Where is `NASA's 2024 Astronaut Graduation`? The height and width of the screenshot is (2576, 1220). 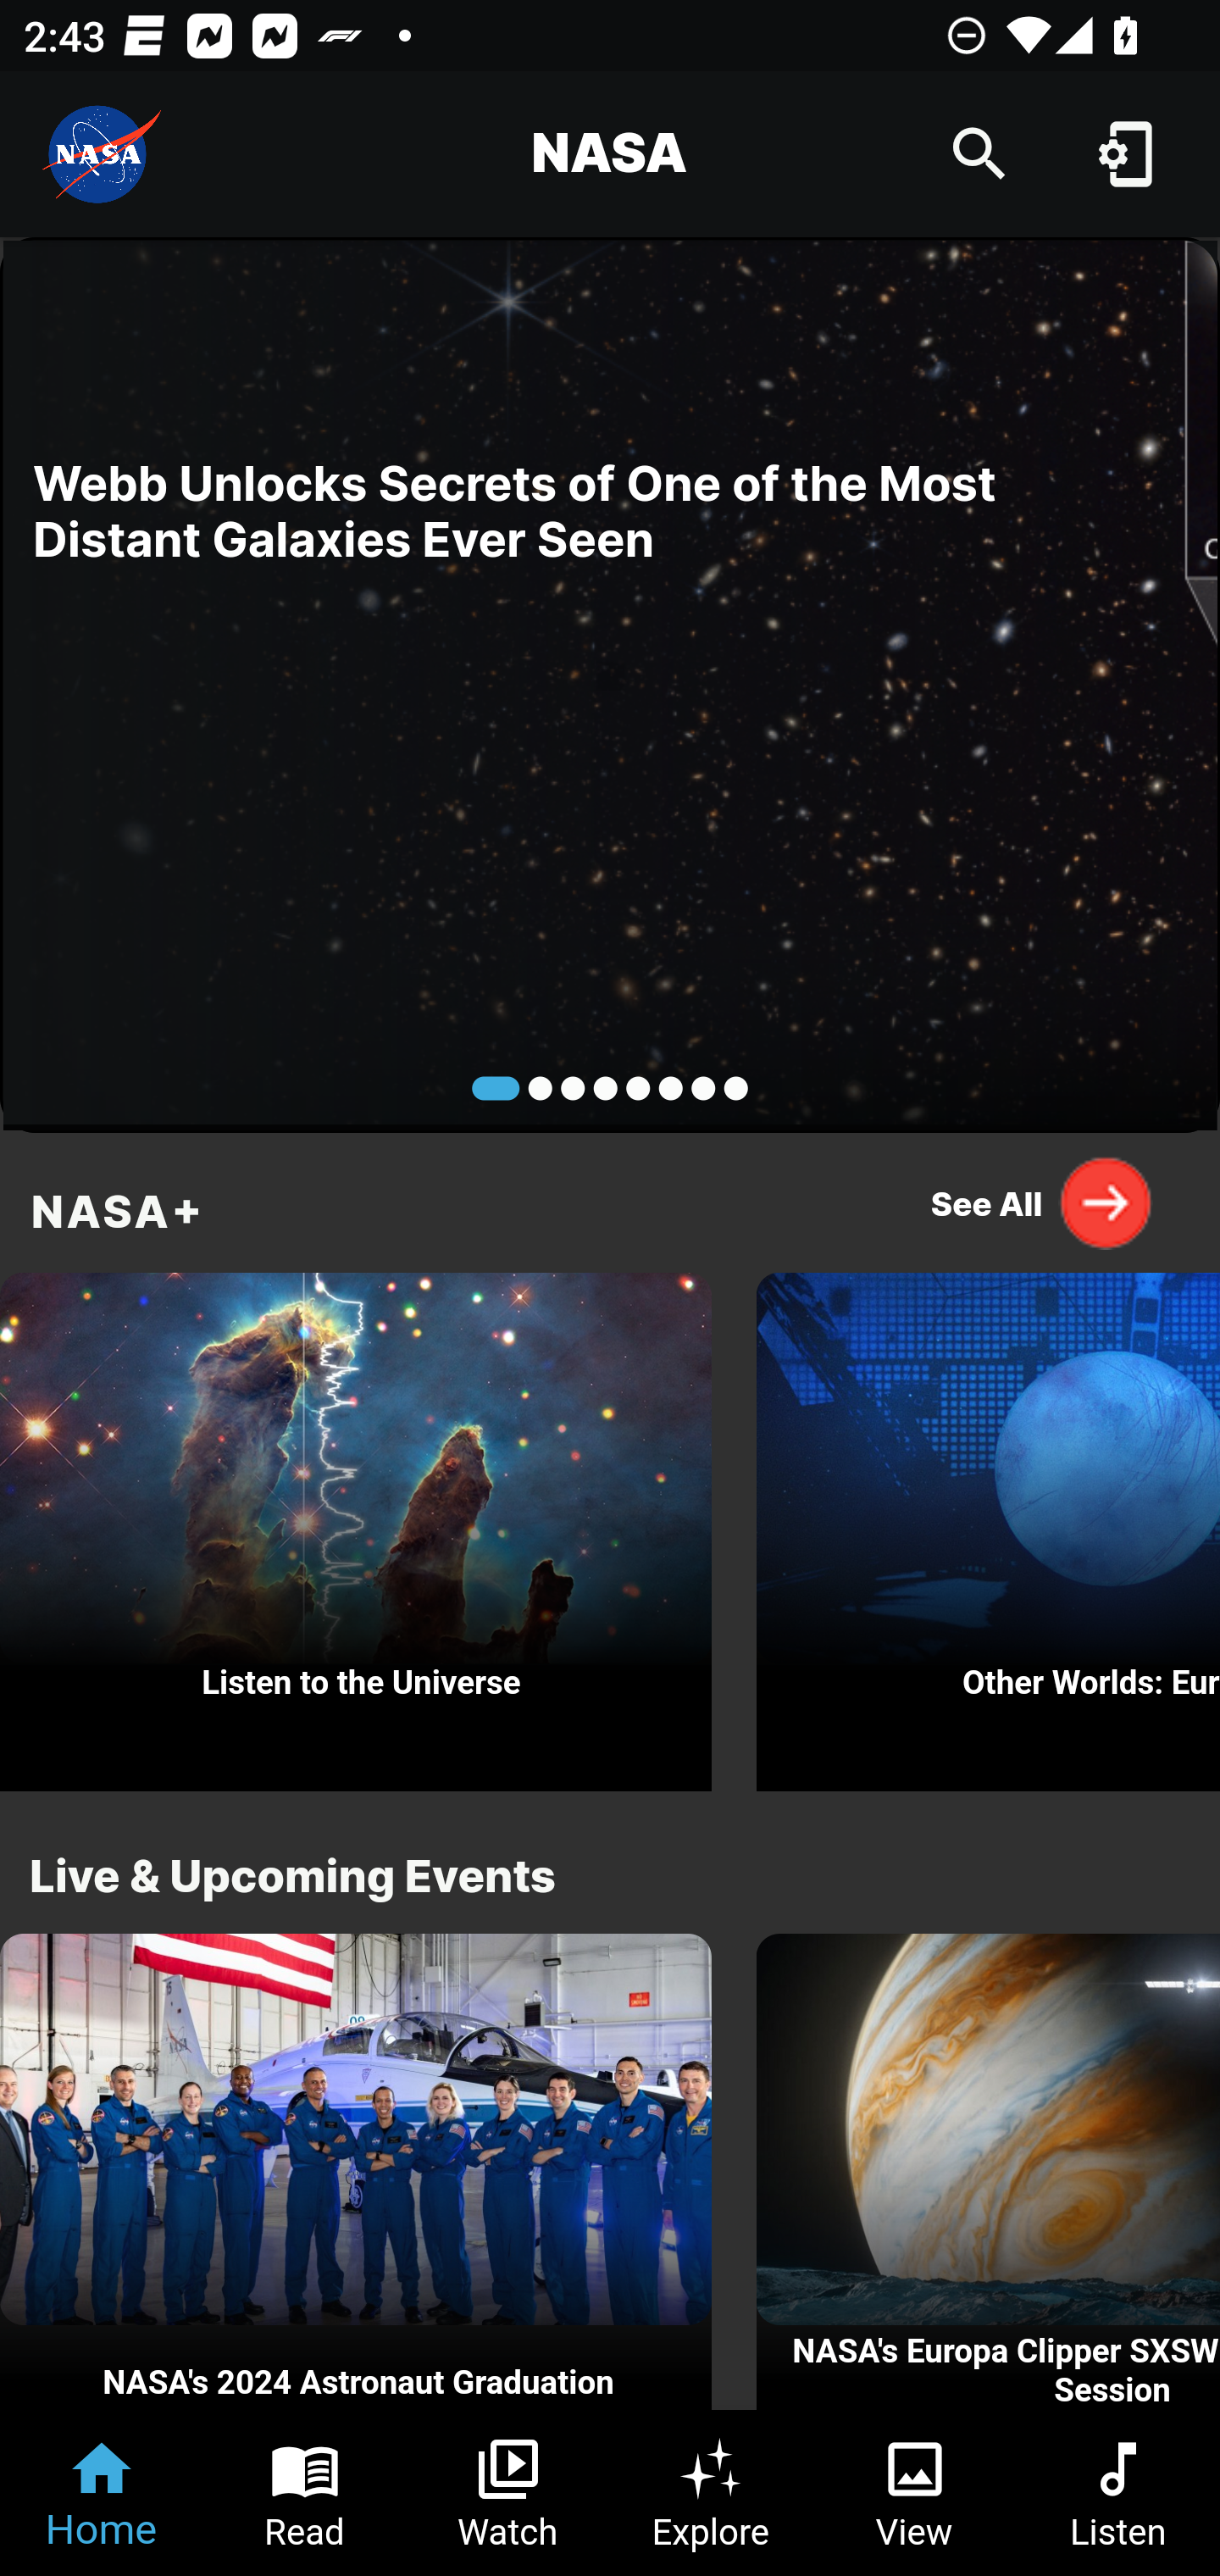
NASA's 2024 Astronaut Graduation is located at coordinates (356, 2173).